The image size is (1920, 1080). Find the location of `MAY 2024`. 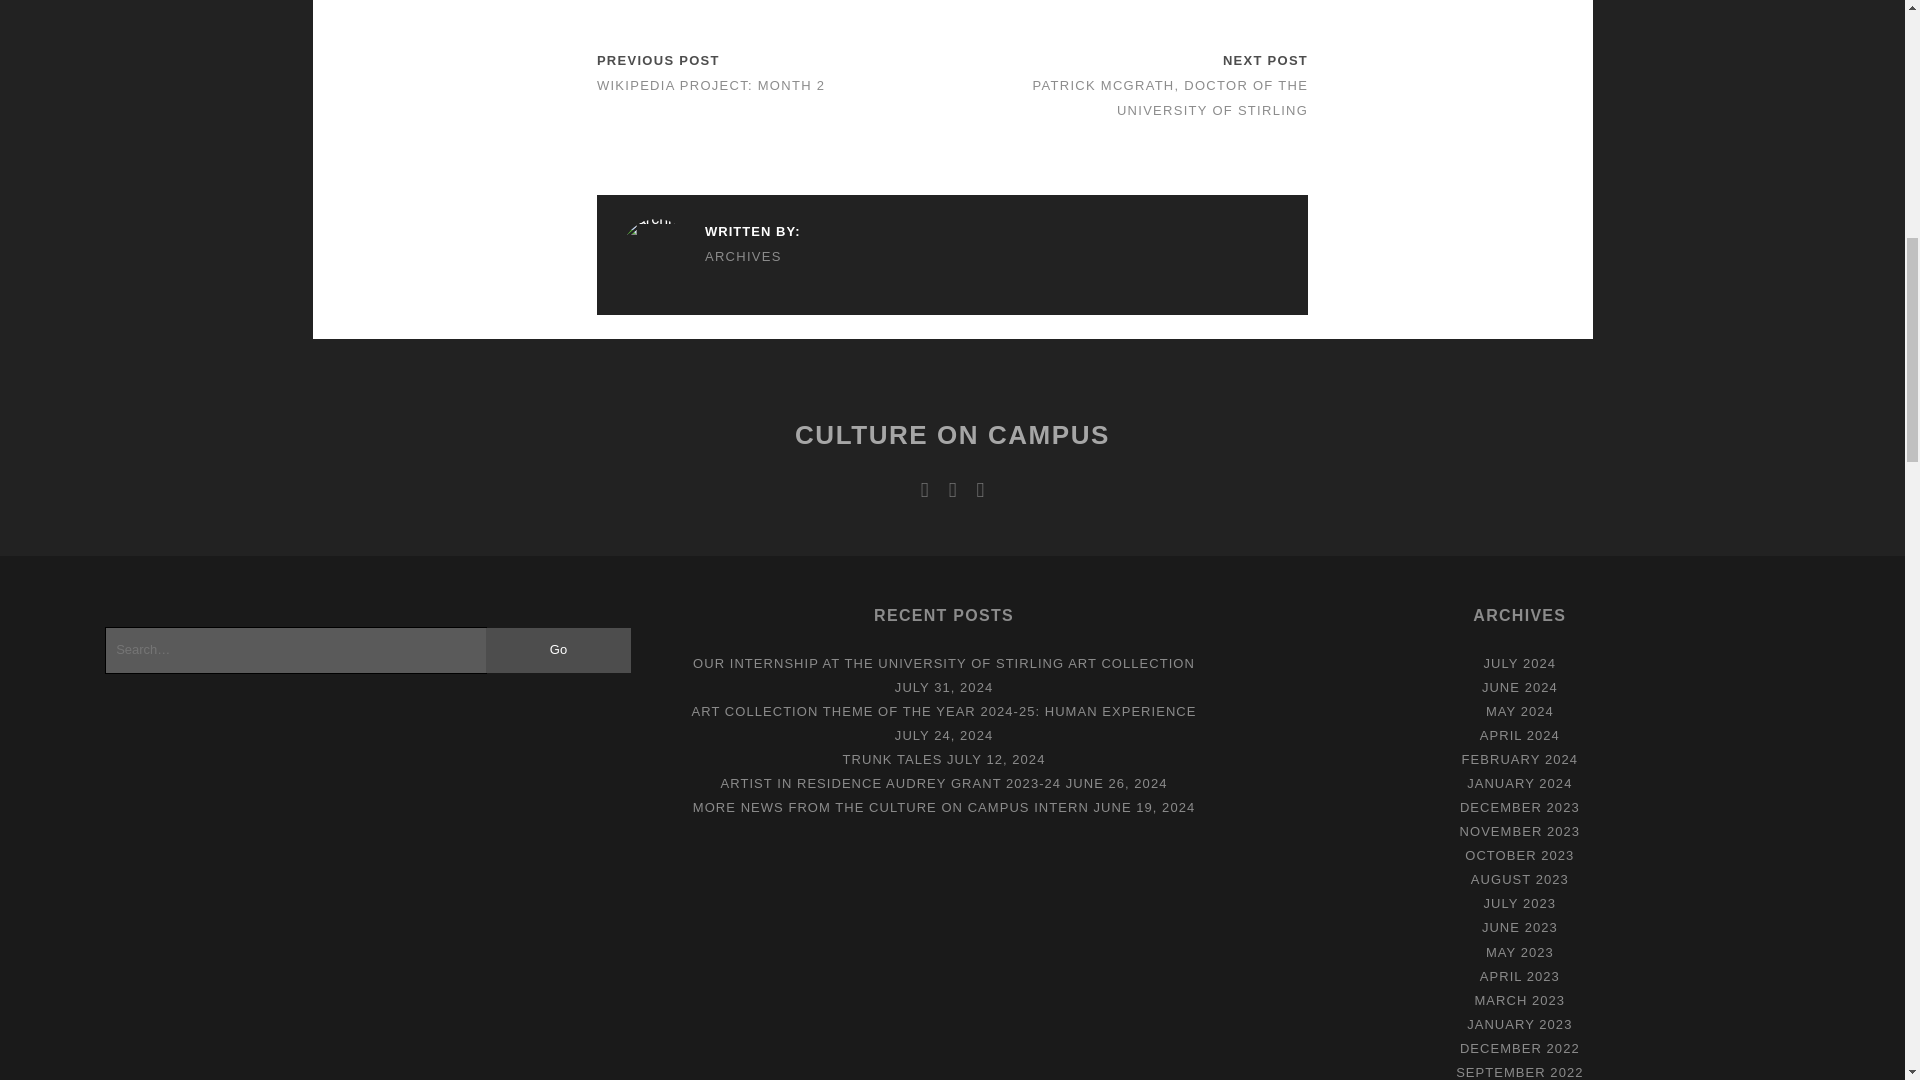

MAY 2024 is located at coordinates (1520, 712).